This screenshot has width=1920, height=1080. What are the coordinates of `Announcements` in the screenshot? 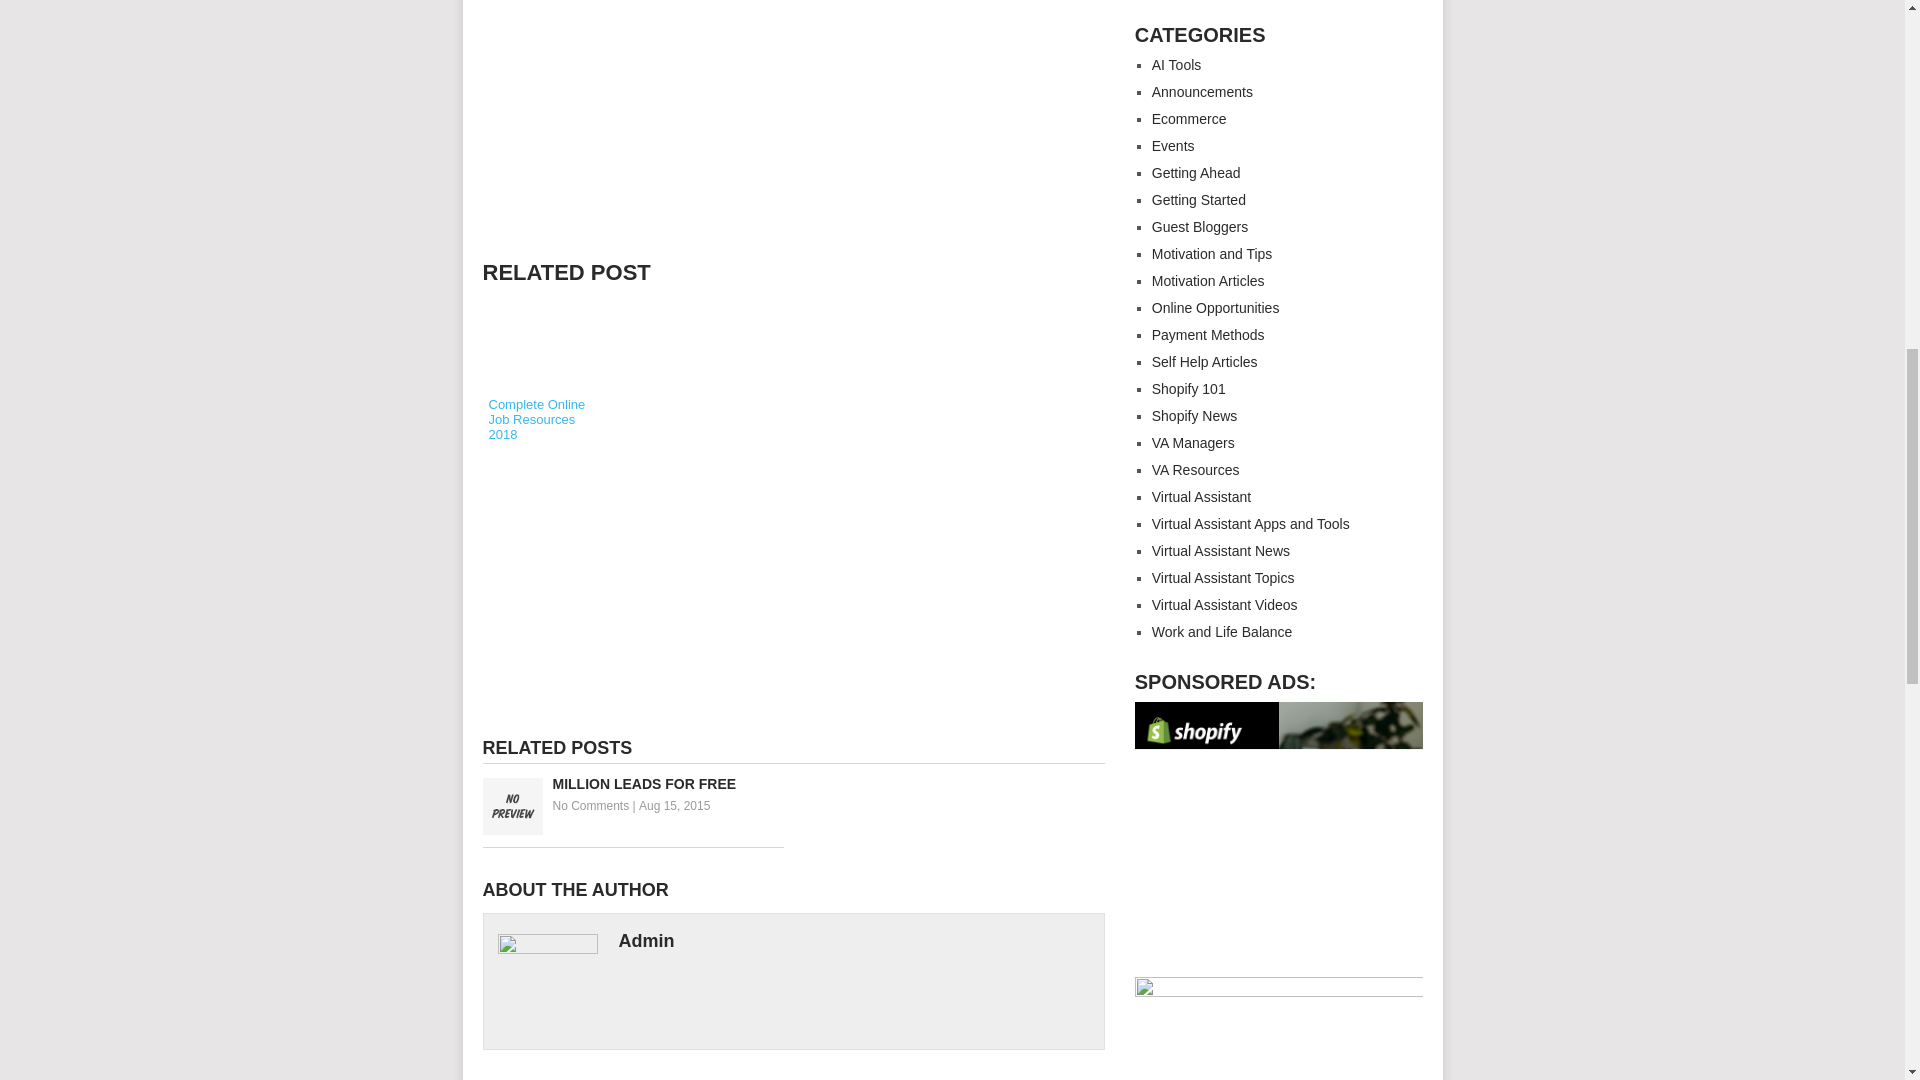 It's located at (1202, 92).